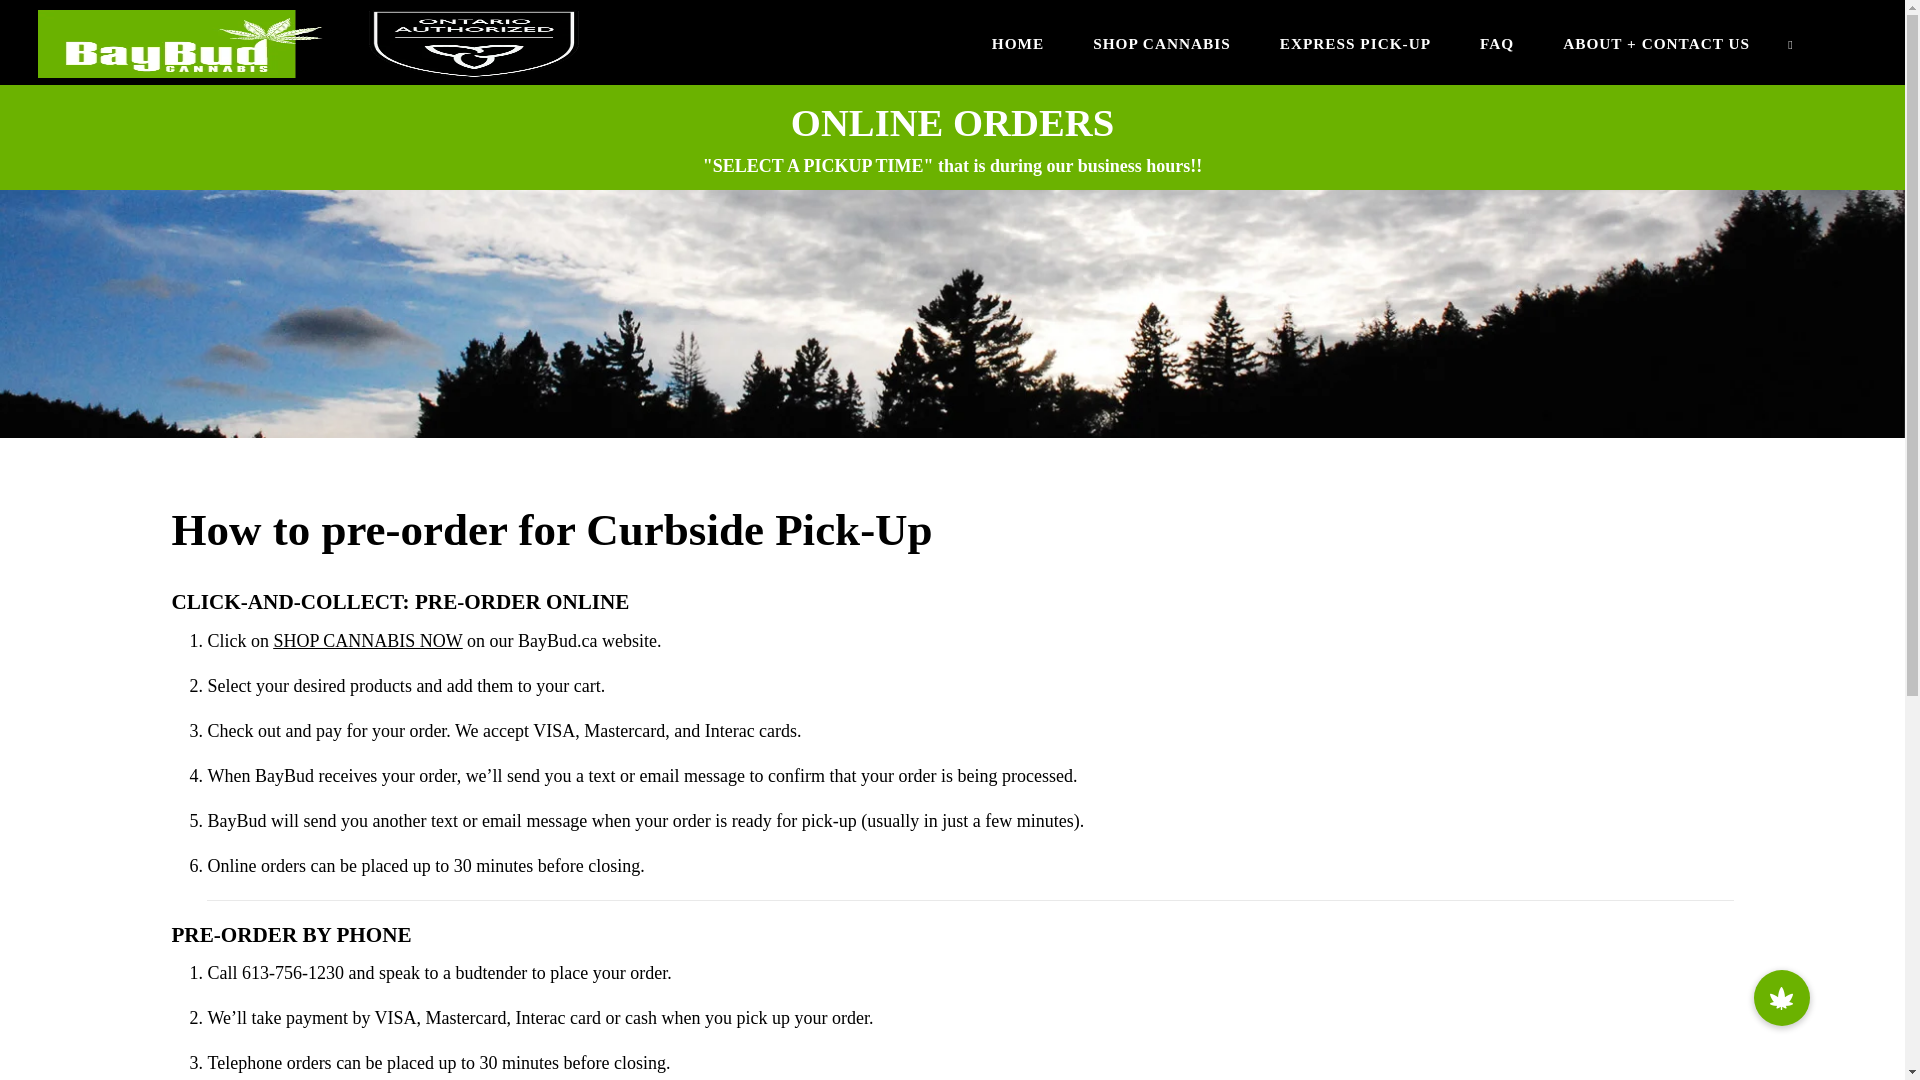 Image resolution: width=1920 pixels, height=1080 pixels. What do you see at coordinates (1162, 42) in the screenshot?
I see `SHOP CANNABIS` at bounding box center [1162, 42].